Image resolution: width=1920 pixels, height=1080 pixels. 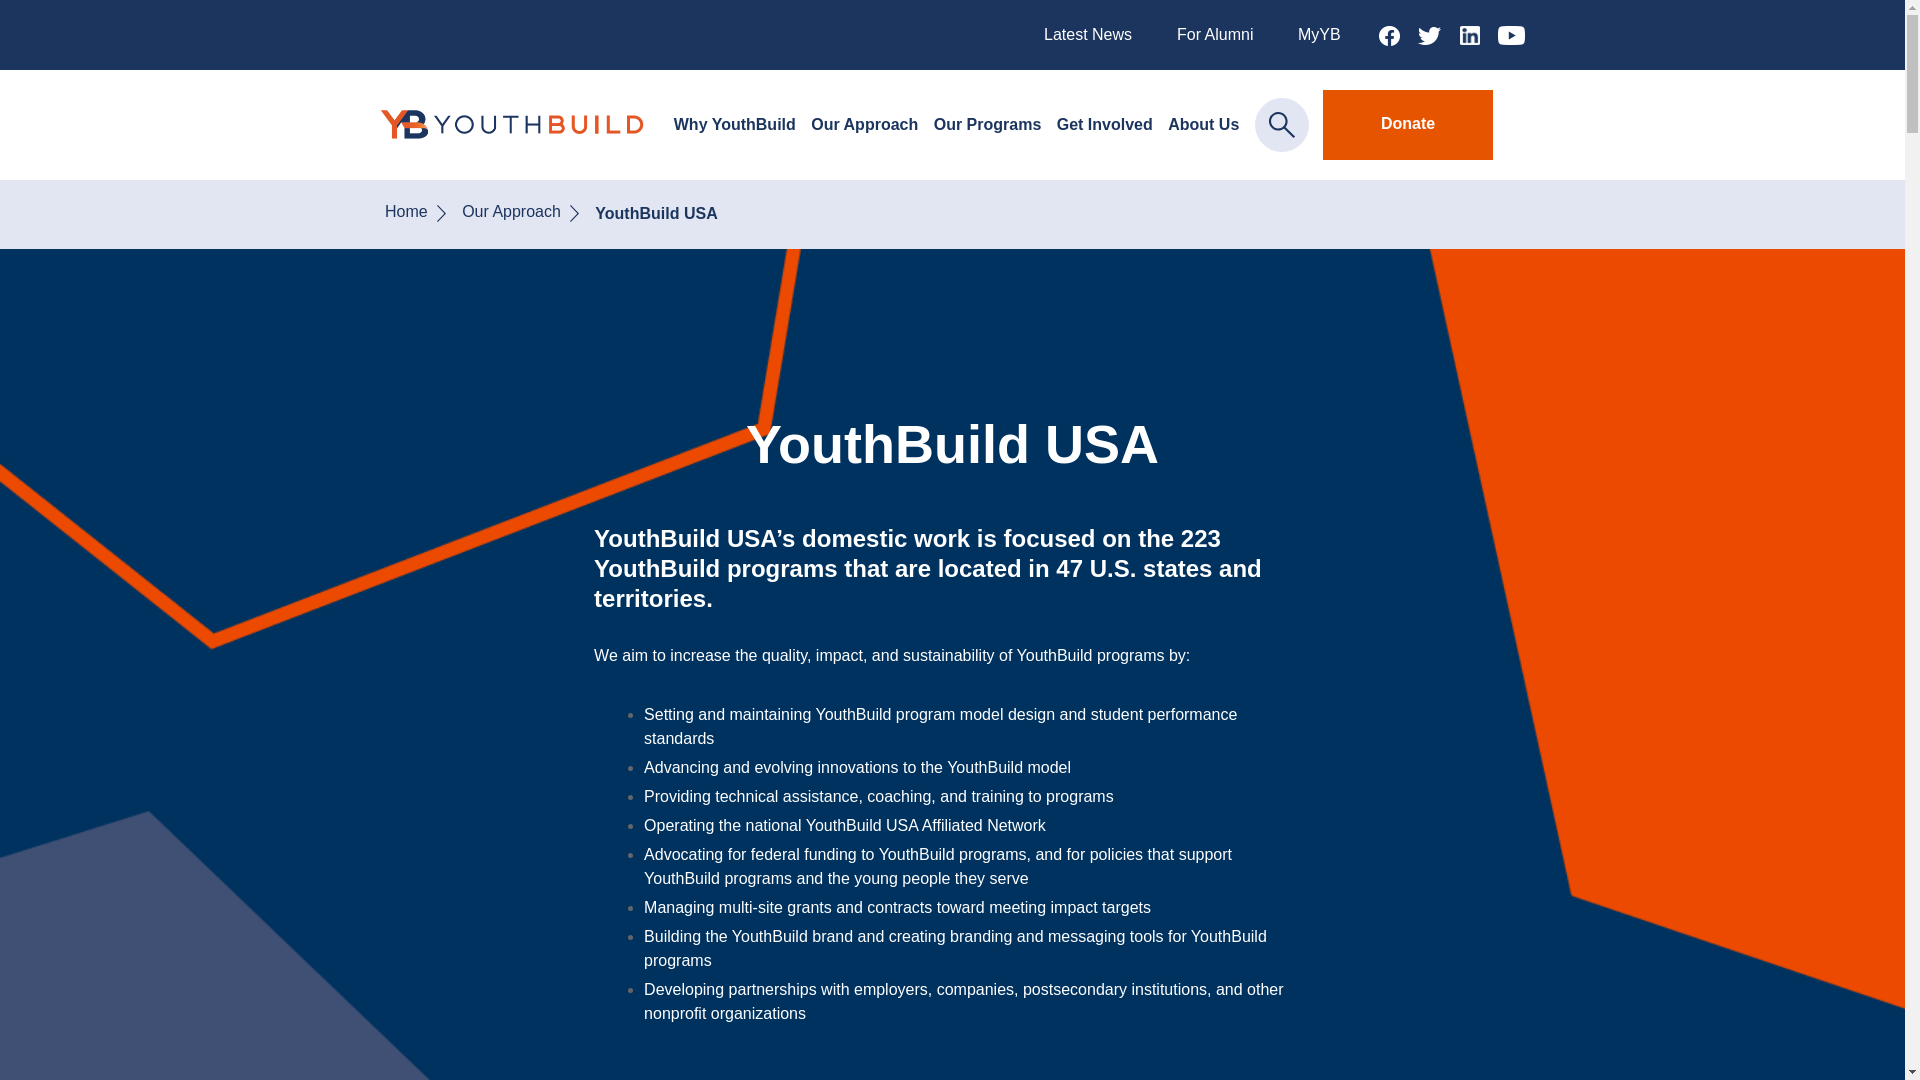 I want to click on MyYB, so click(x=1318, y=34).